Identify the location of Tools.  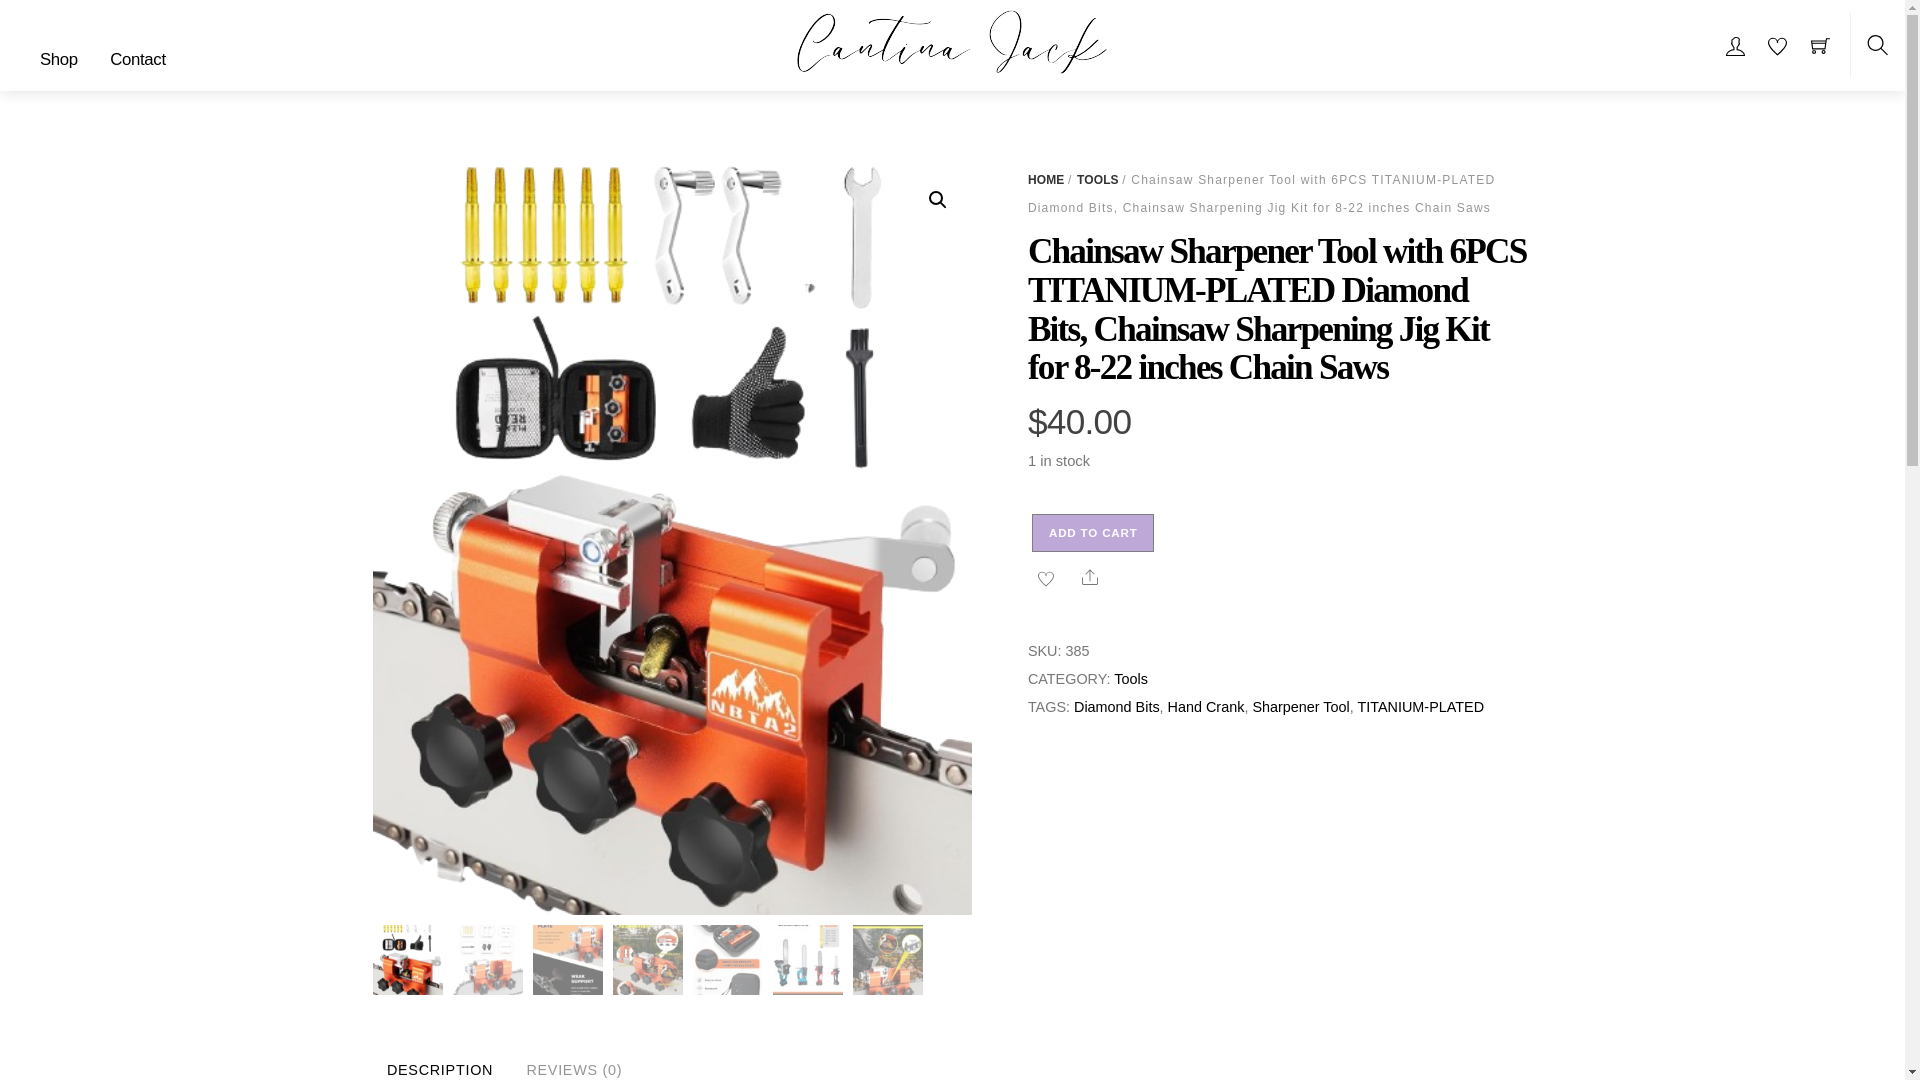
(1130, 678).